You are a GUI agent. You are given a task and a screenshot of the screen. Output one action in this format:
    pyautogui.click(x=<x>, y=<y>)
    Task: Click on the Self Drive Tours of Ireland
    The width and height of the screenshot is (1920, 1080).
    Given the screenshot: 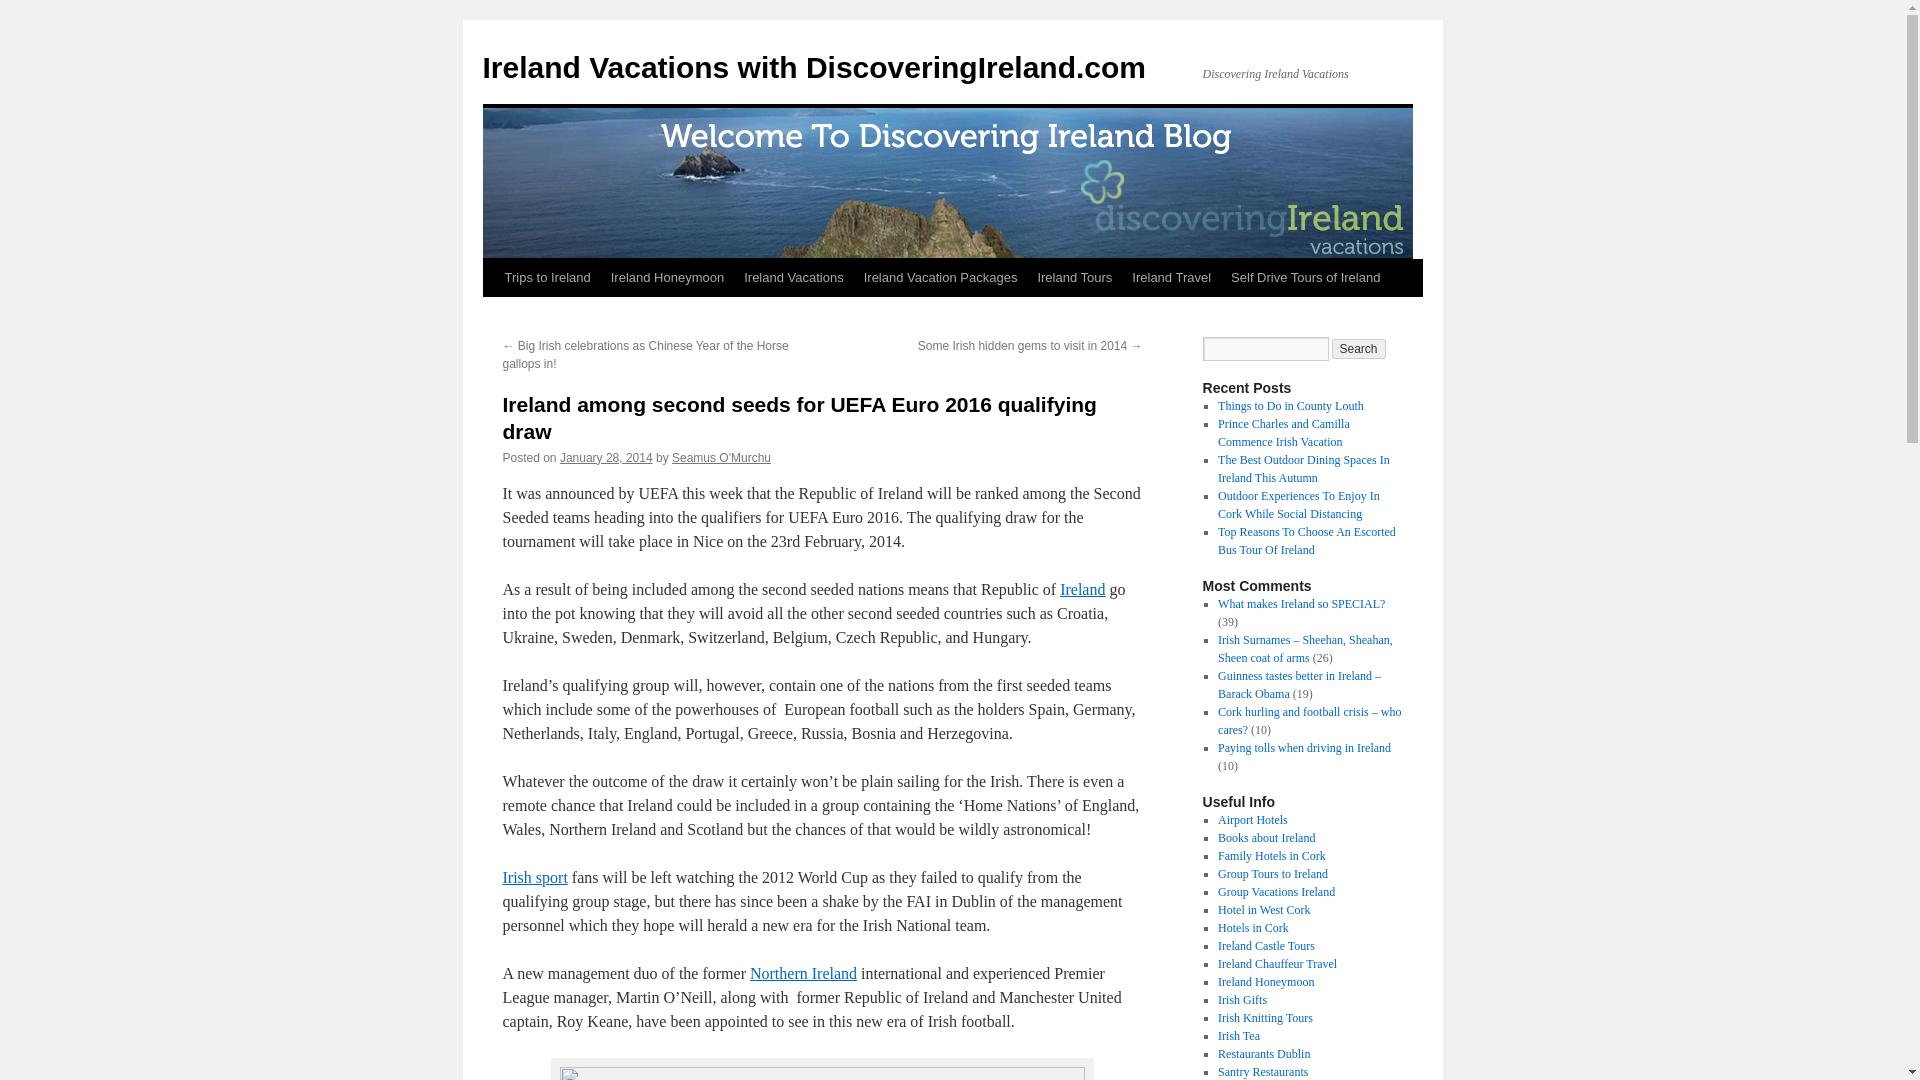 What is the action you would take?
    pyautogui.click(x=1306, y=278)
    